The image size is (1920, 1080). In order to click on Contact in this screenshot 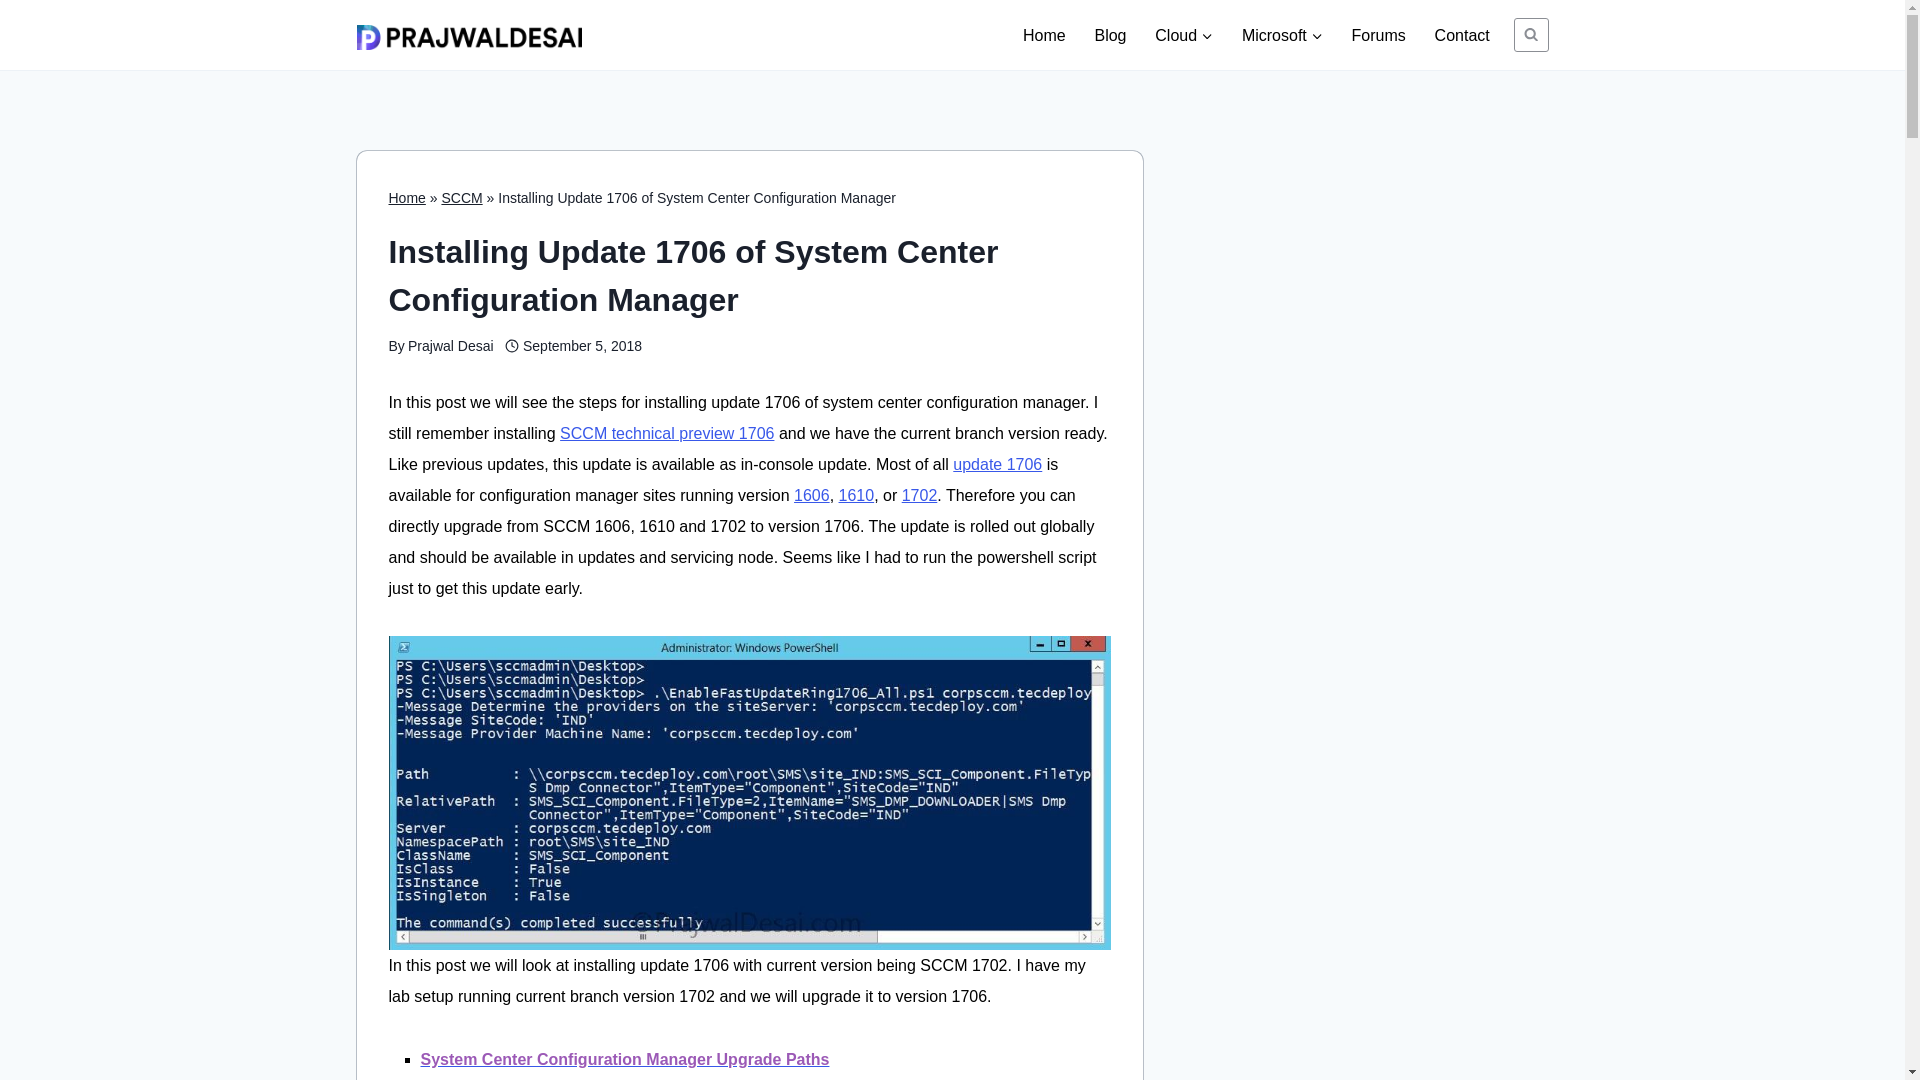, I will do `click(1462, 34)`.